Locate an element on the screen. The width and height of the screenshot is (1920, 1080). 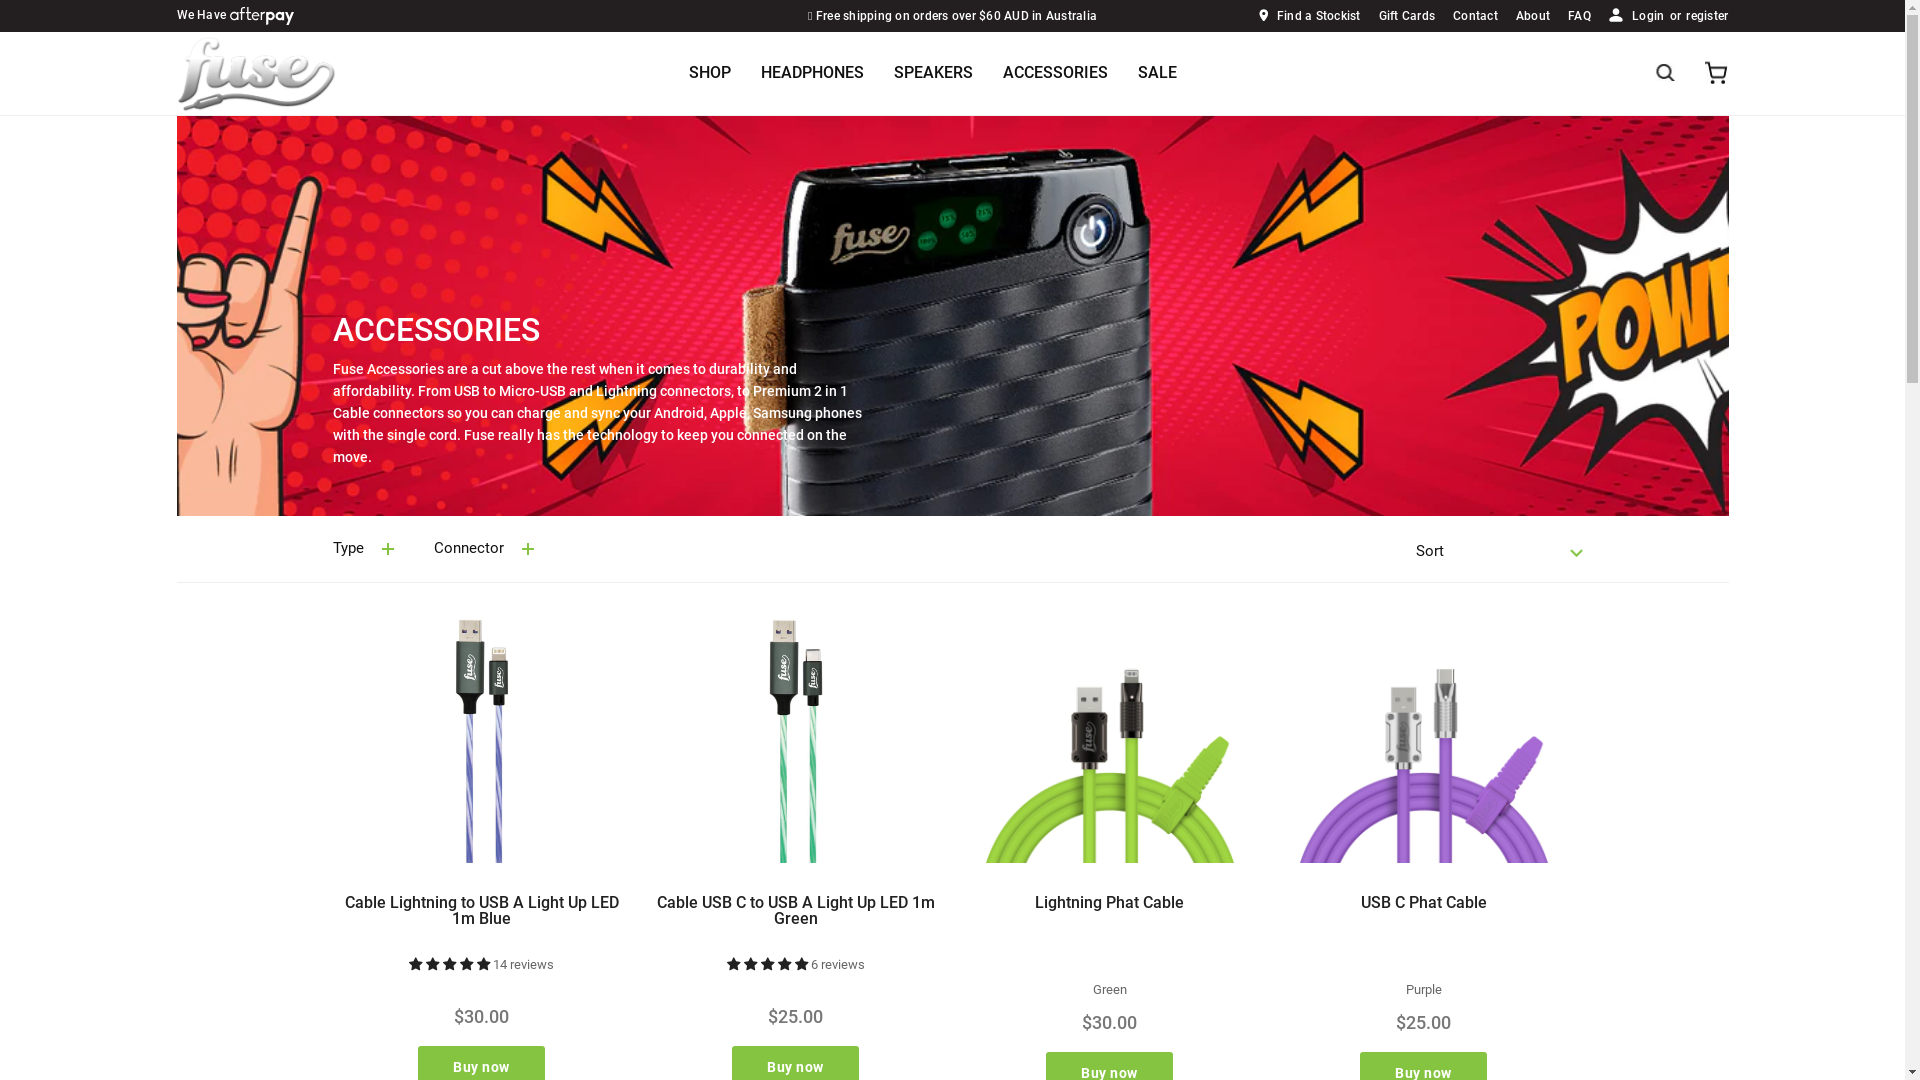
SPEAKERS is located at coordinates (933, 74).